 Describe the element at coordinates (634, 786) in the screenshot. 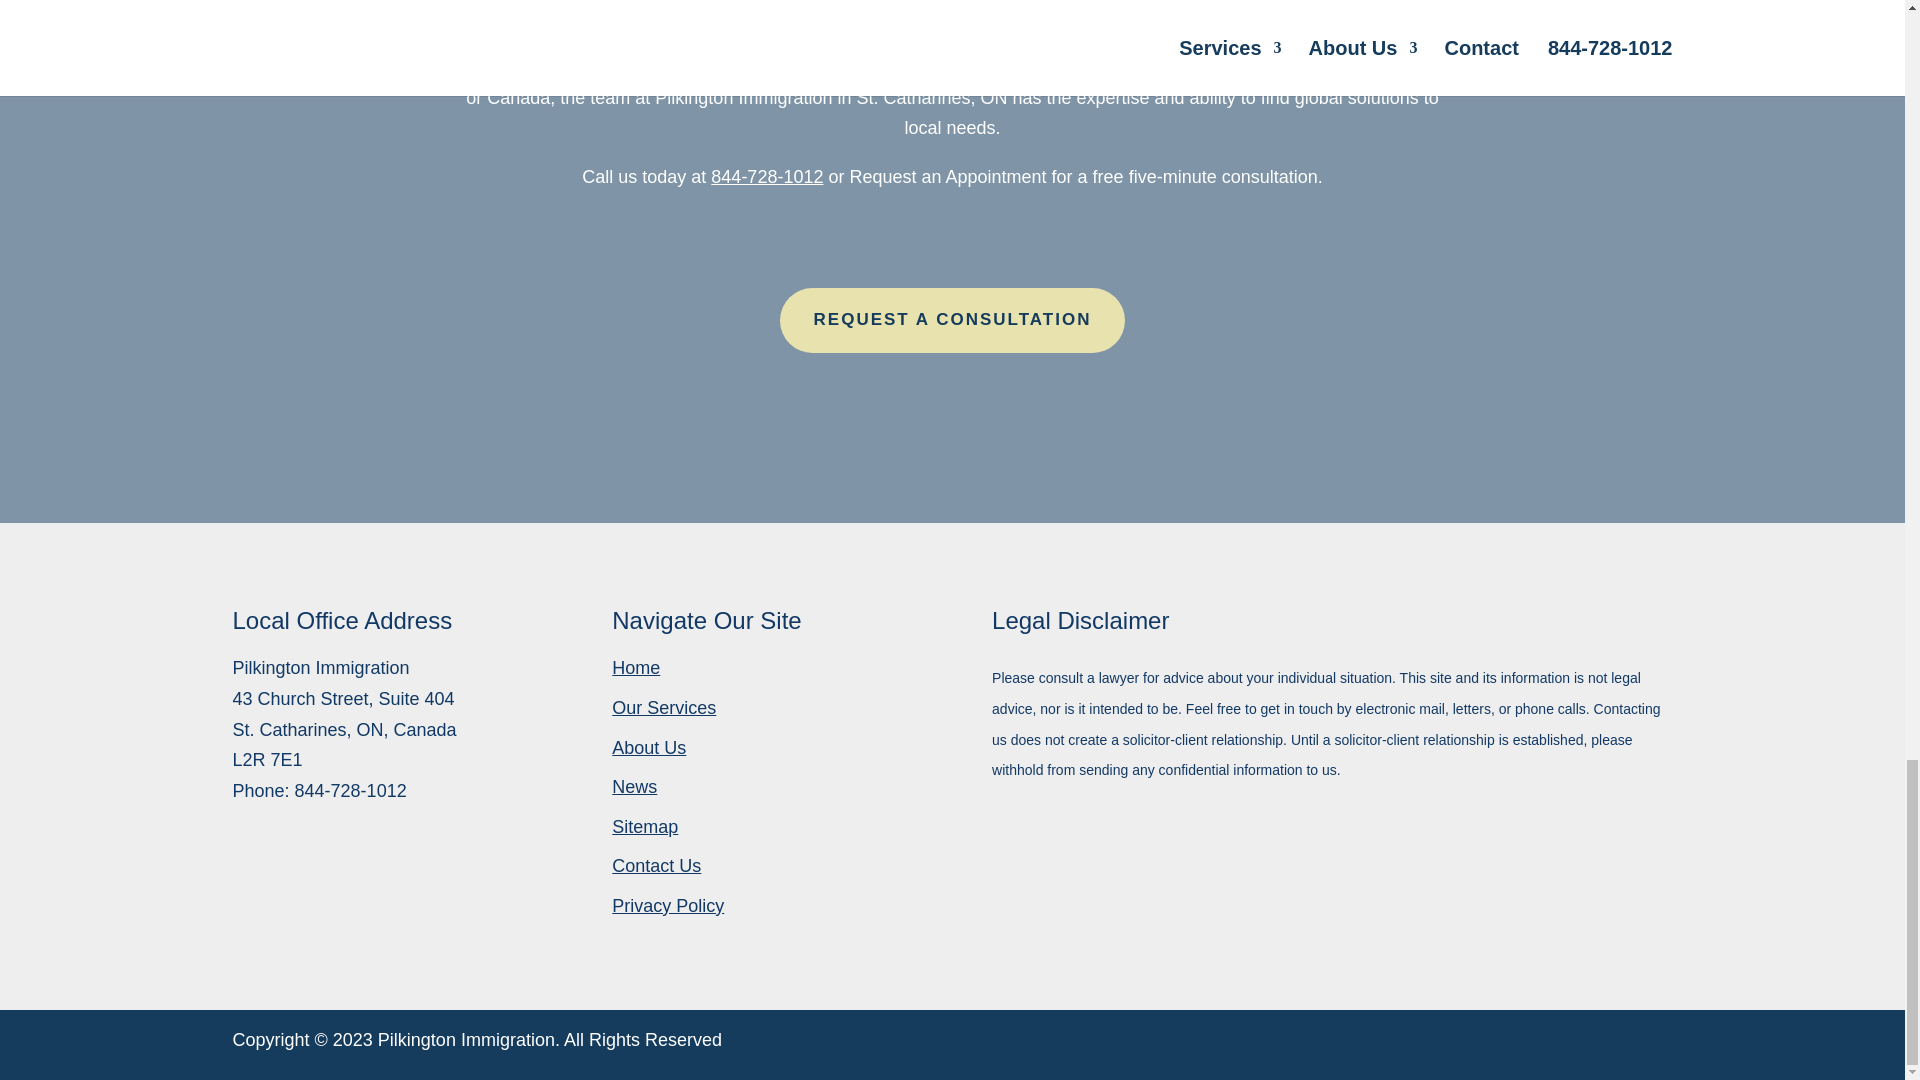

I see `News` at that location.